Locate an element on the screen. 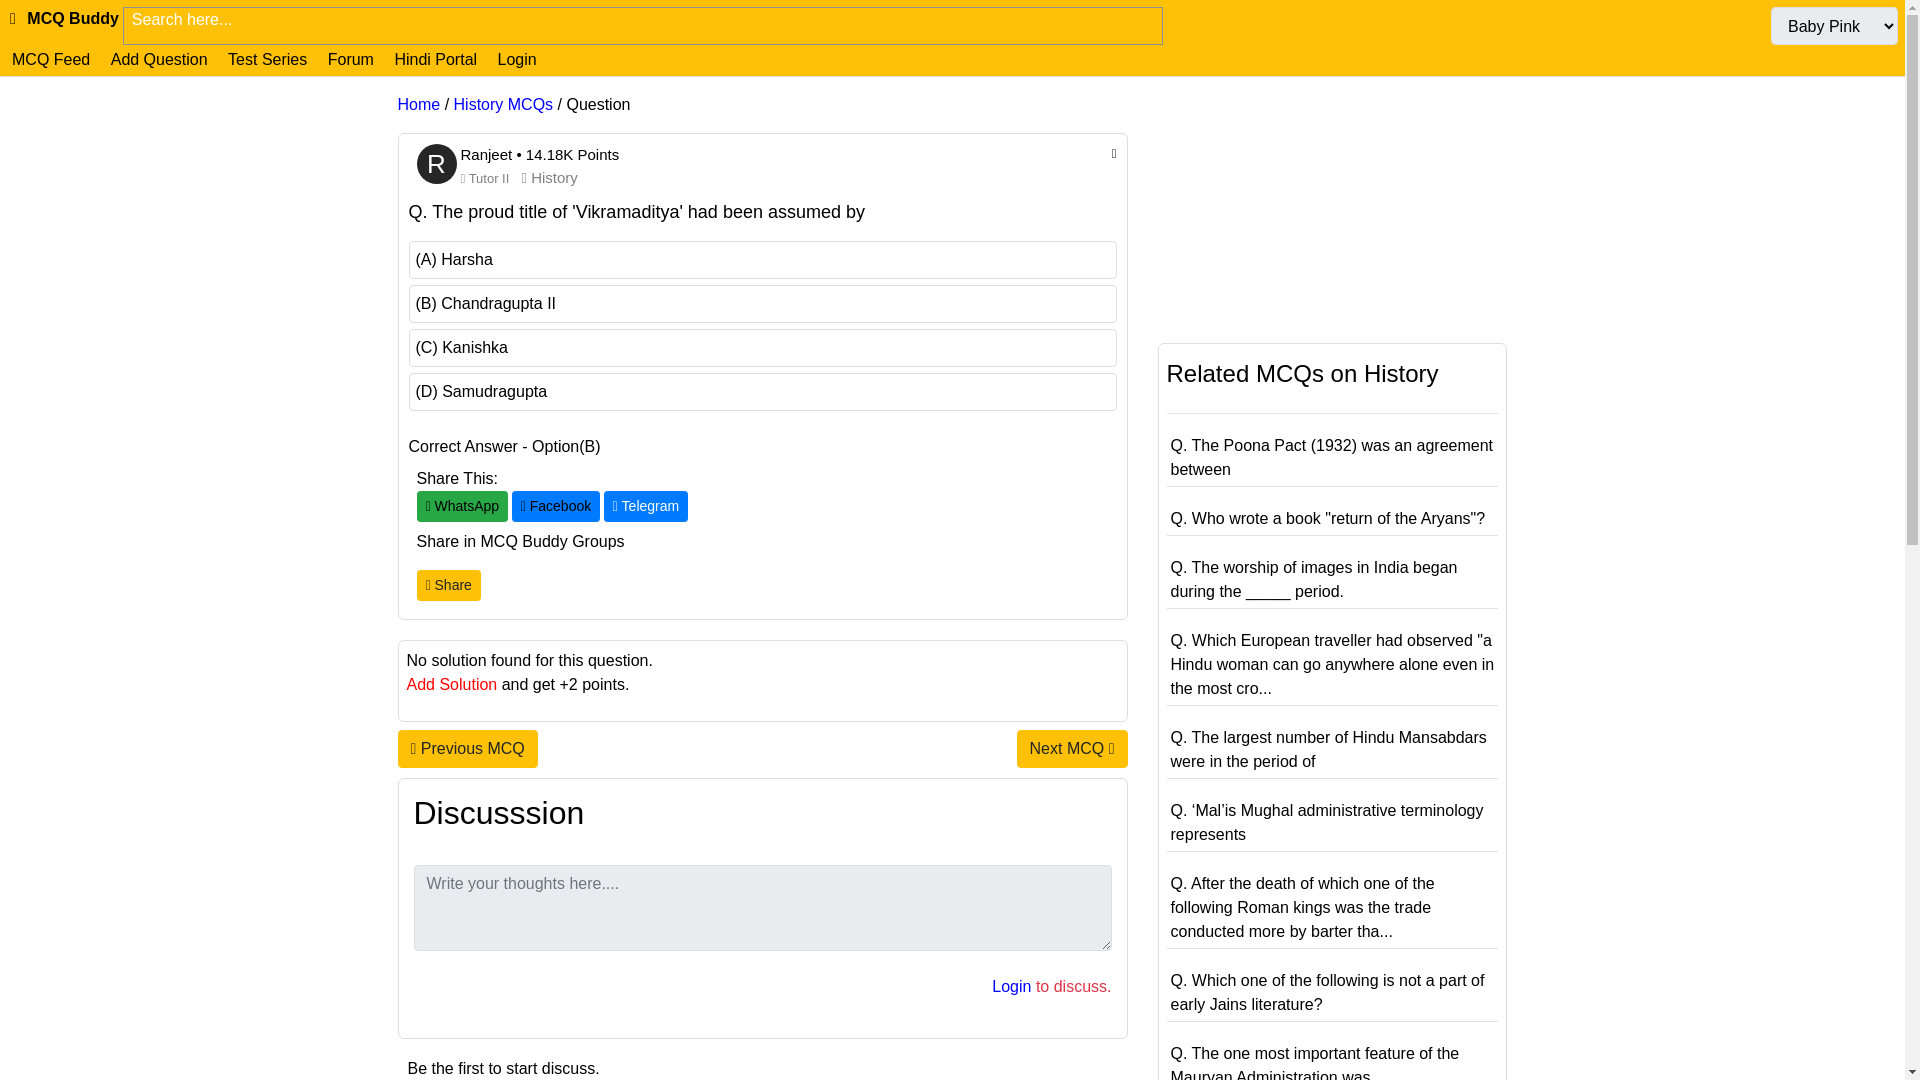 This screenshot has width=1920, height=1080. Next MCQ is located at coordinates (1072, 748).